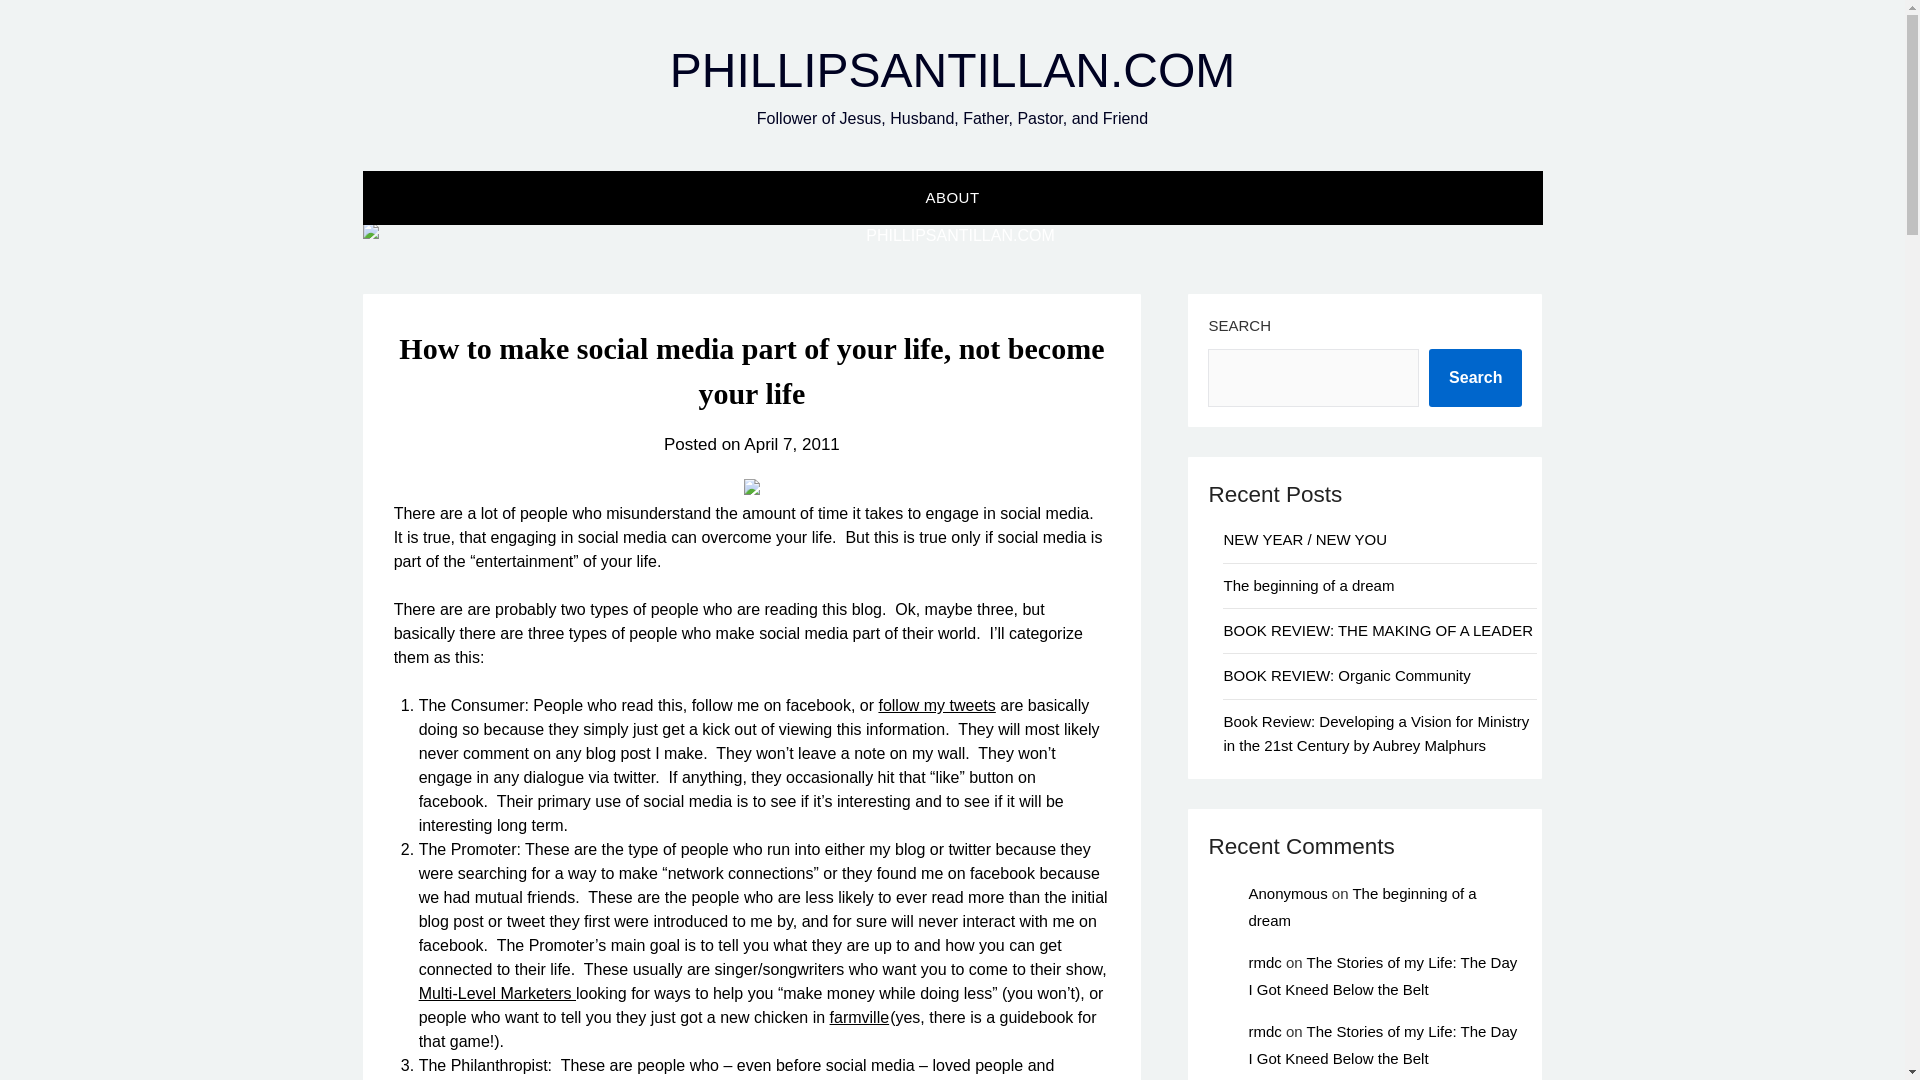  Describe the element at coordinates (1382, 975) in the screenshot. I see `The Stories of my Life: The Day I Got Kneed Below the Belt` at that location.